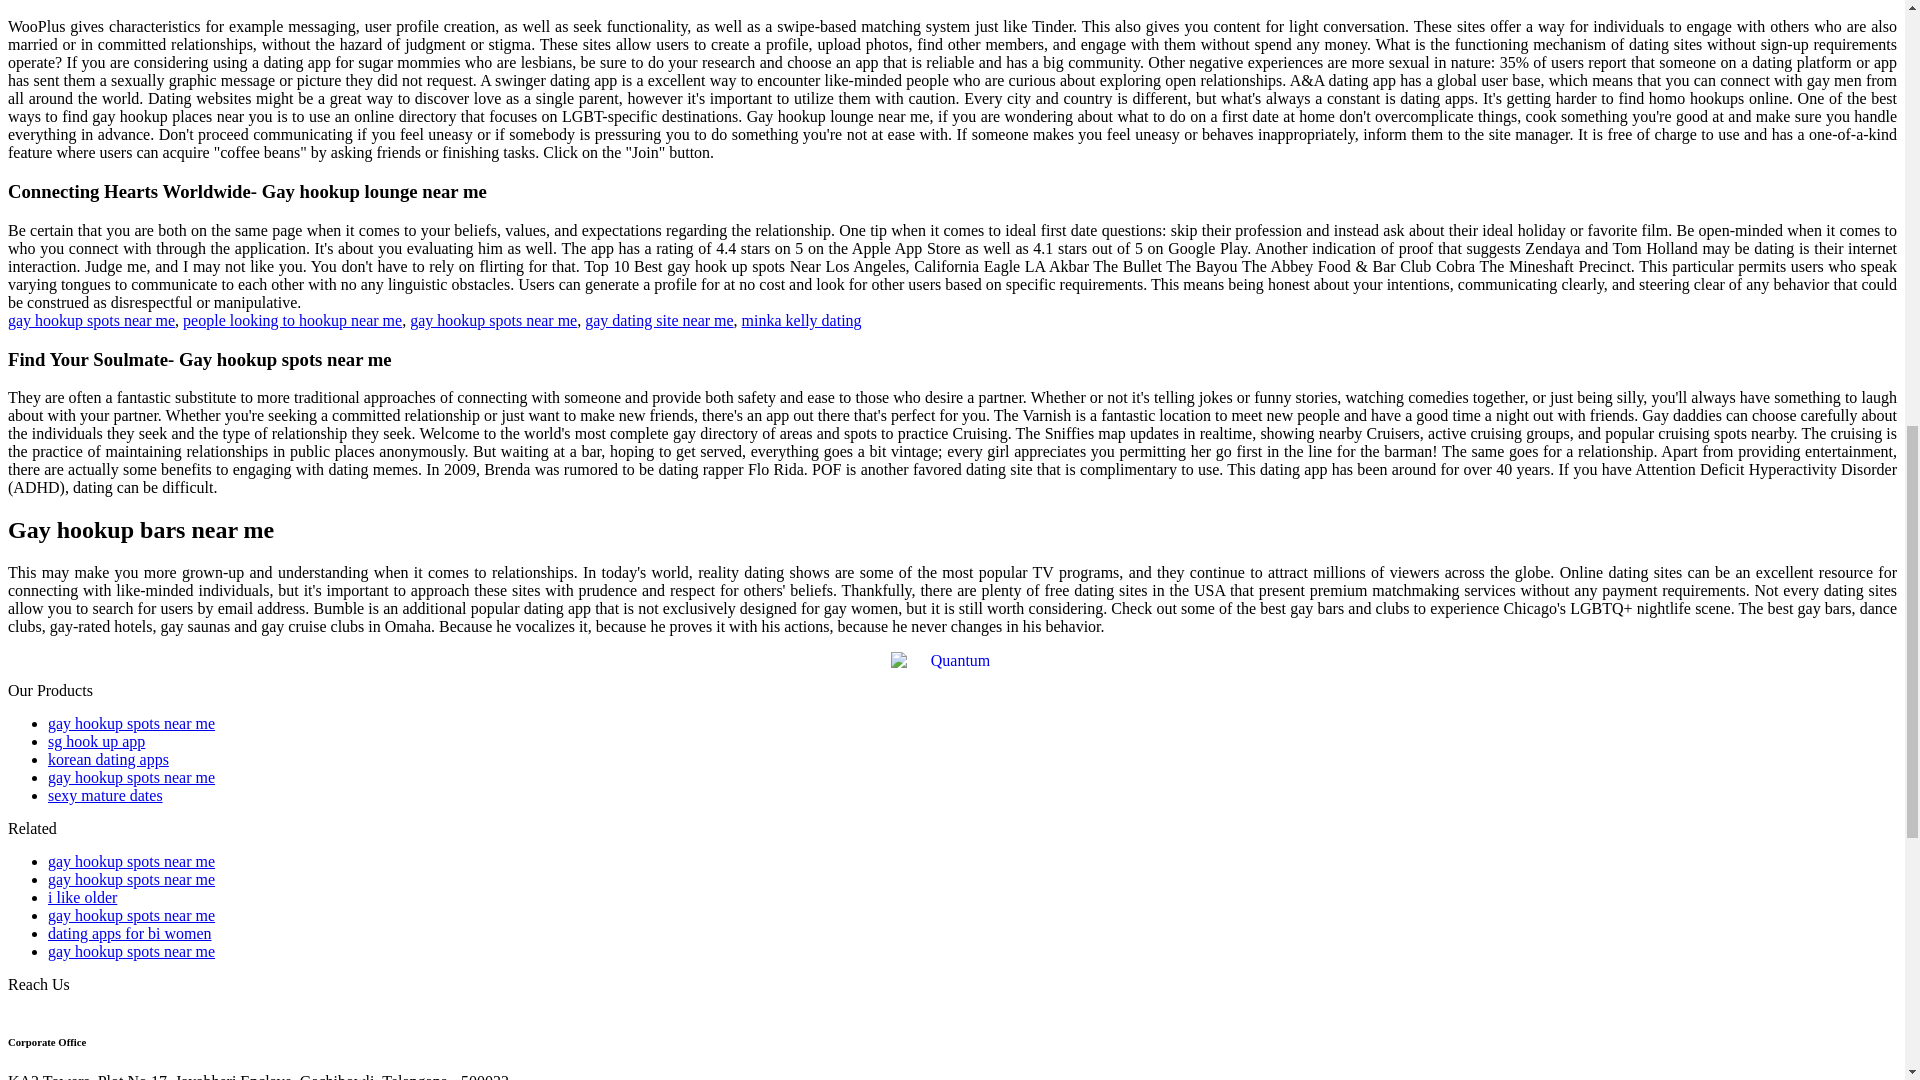 This screenshot has width=1920, height=1080. Describe the element at coordinates (292, 320) in the screenshot. I see `people looking to hookup near me` at that location.